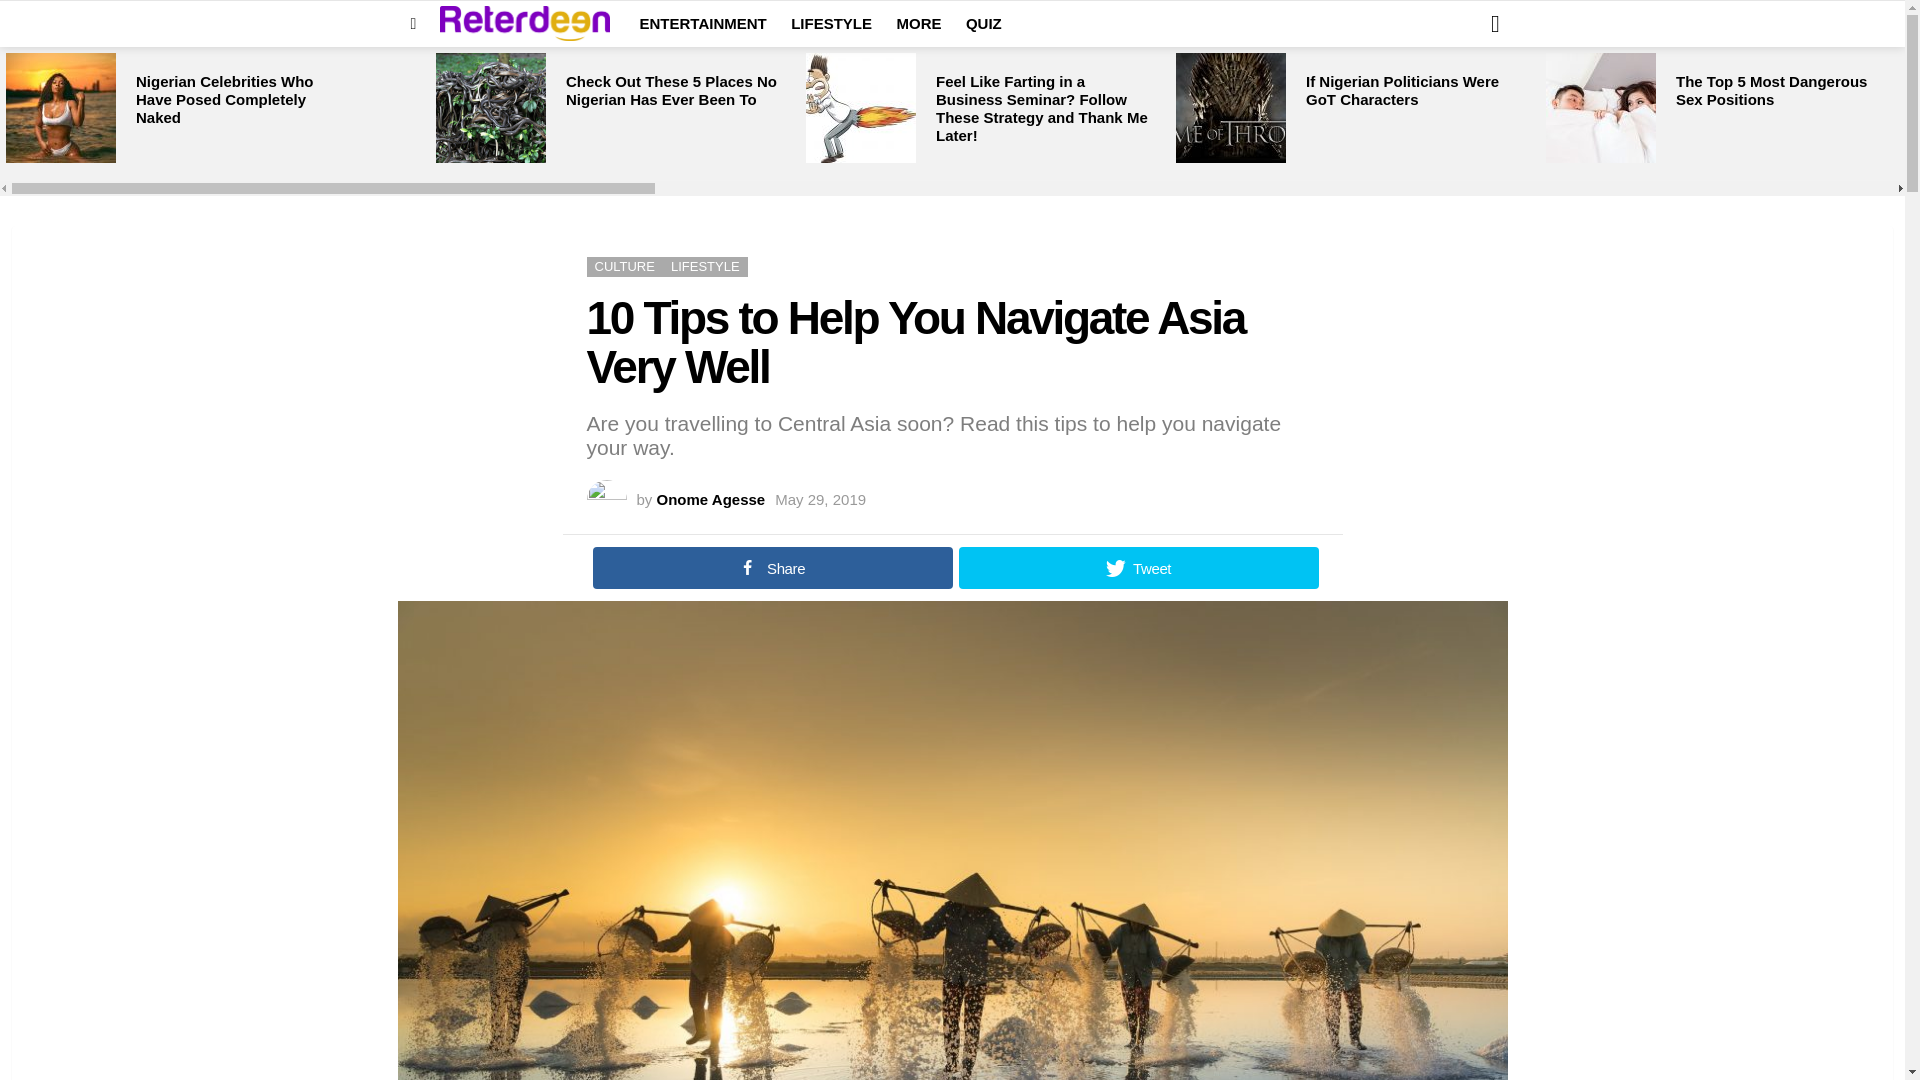  I want to click on SEARCH, so click(1494, 24).